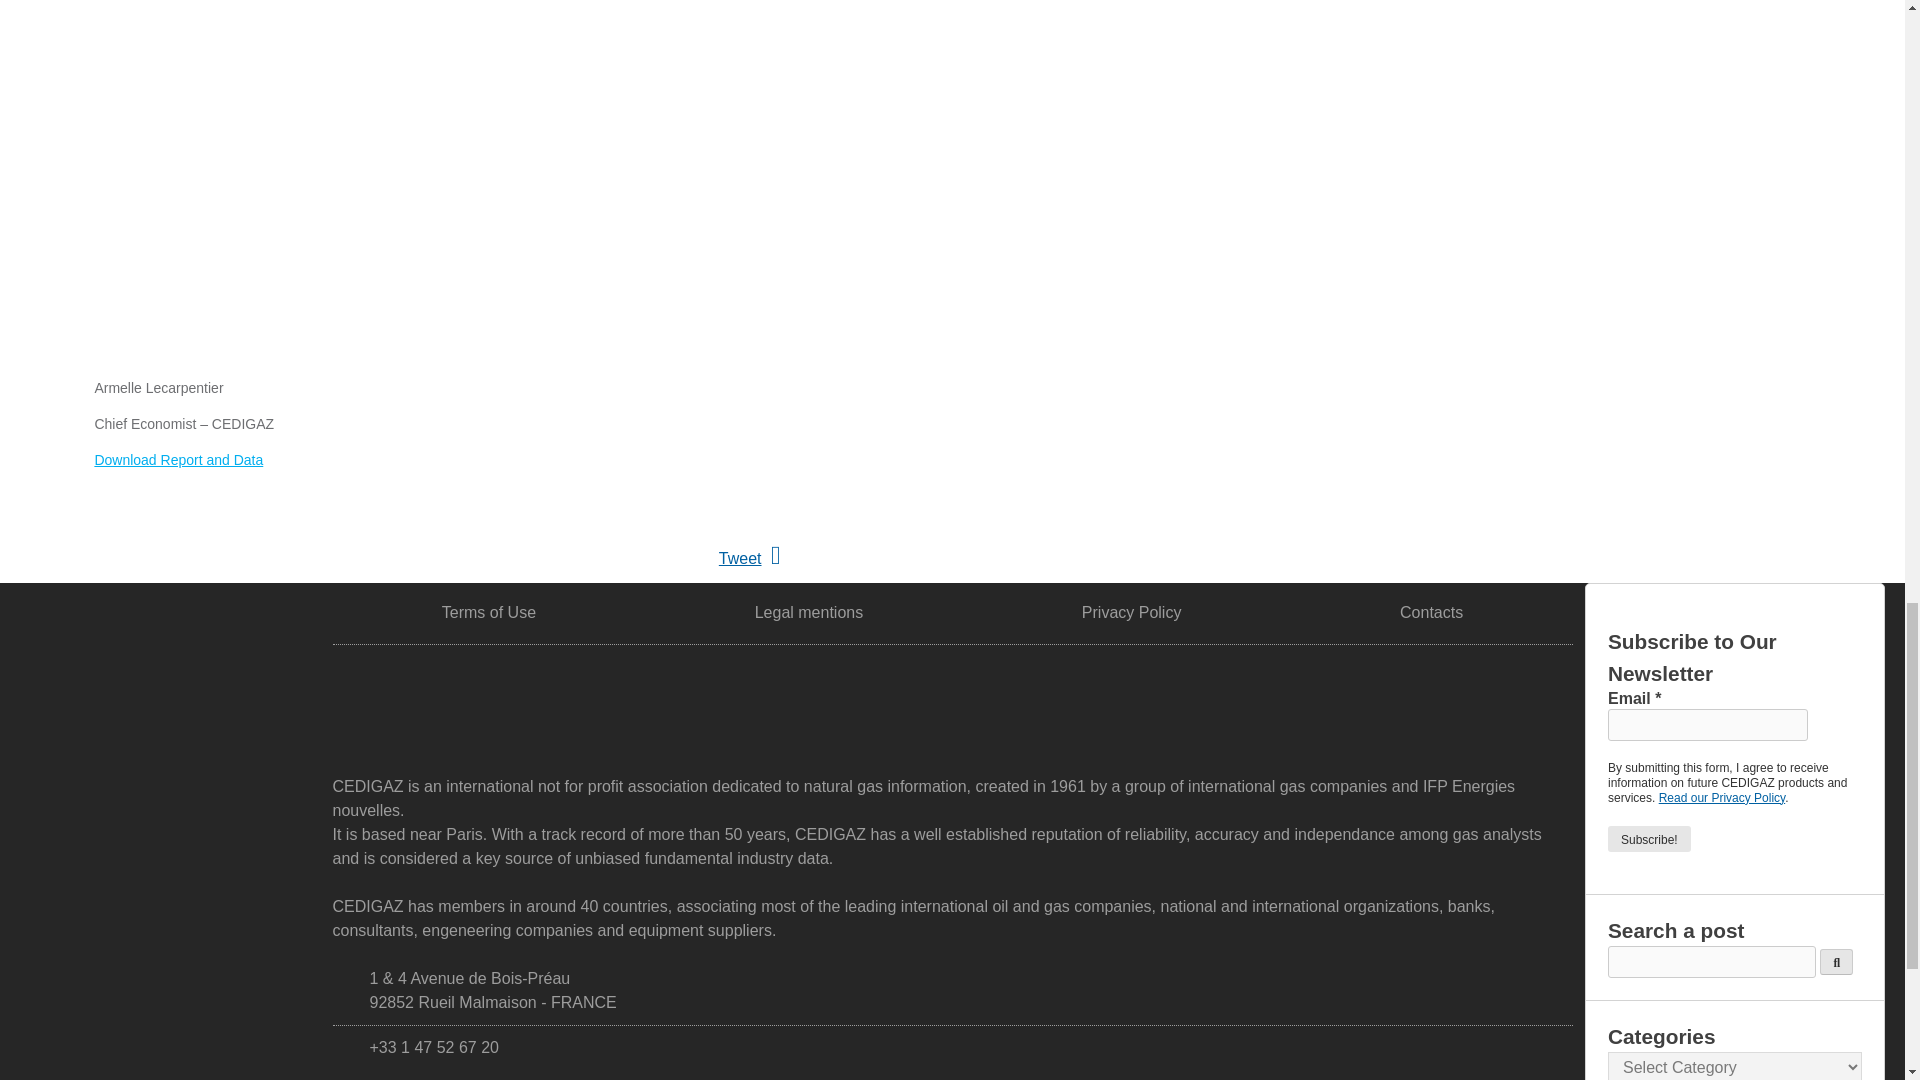 This screenshot has width=1920, height=1080. Describe the element at coordinates (809, 612) in the screenshot. I see `Legal mentions` at that location.